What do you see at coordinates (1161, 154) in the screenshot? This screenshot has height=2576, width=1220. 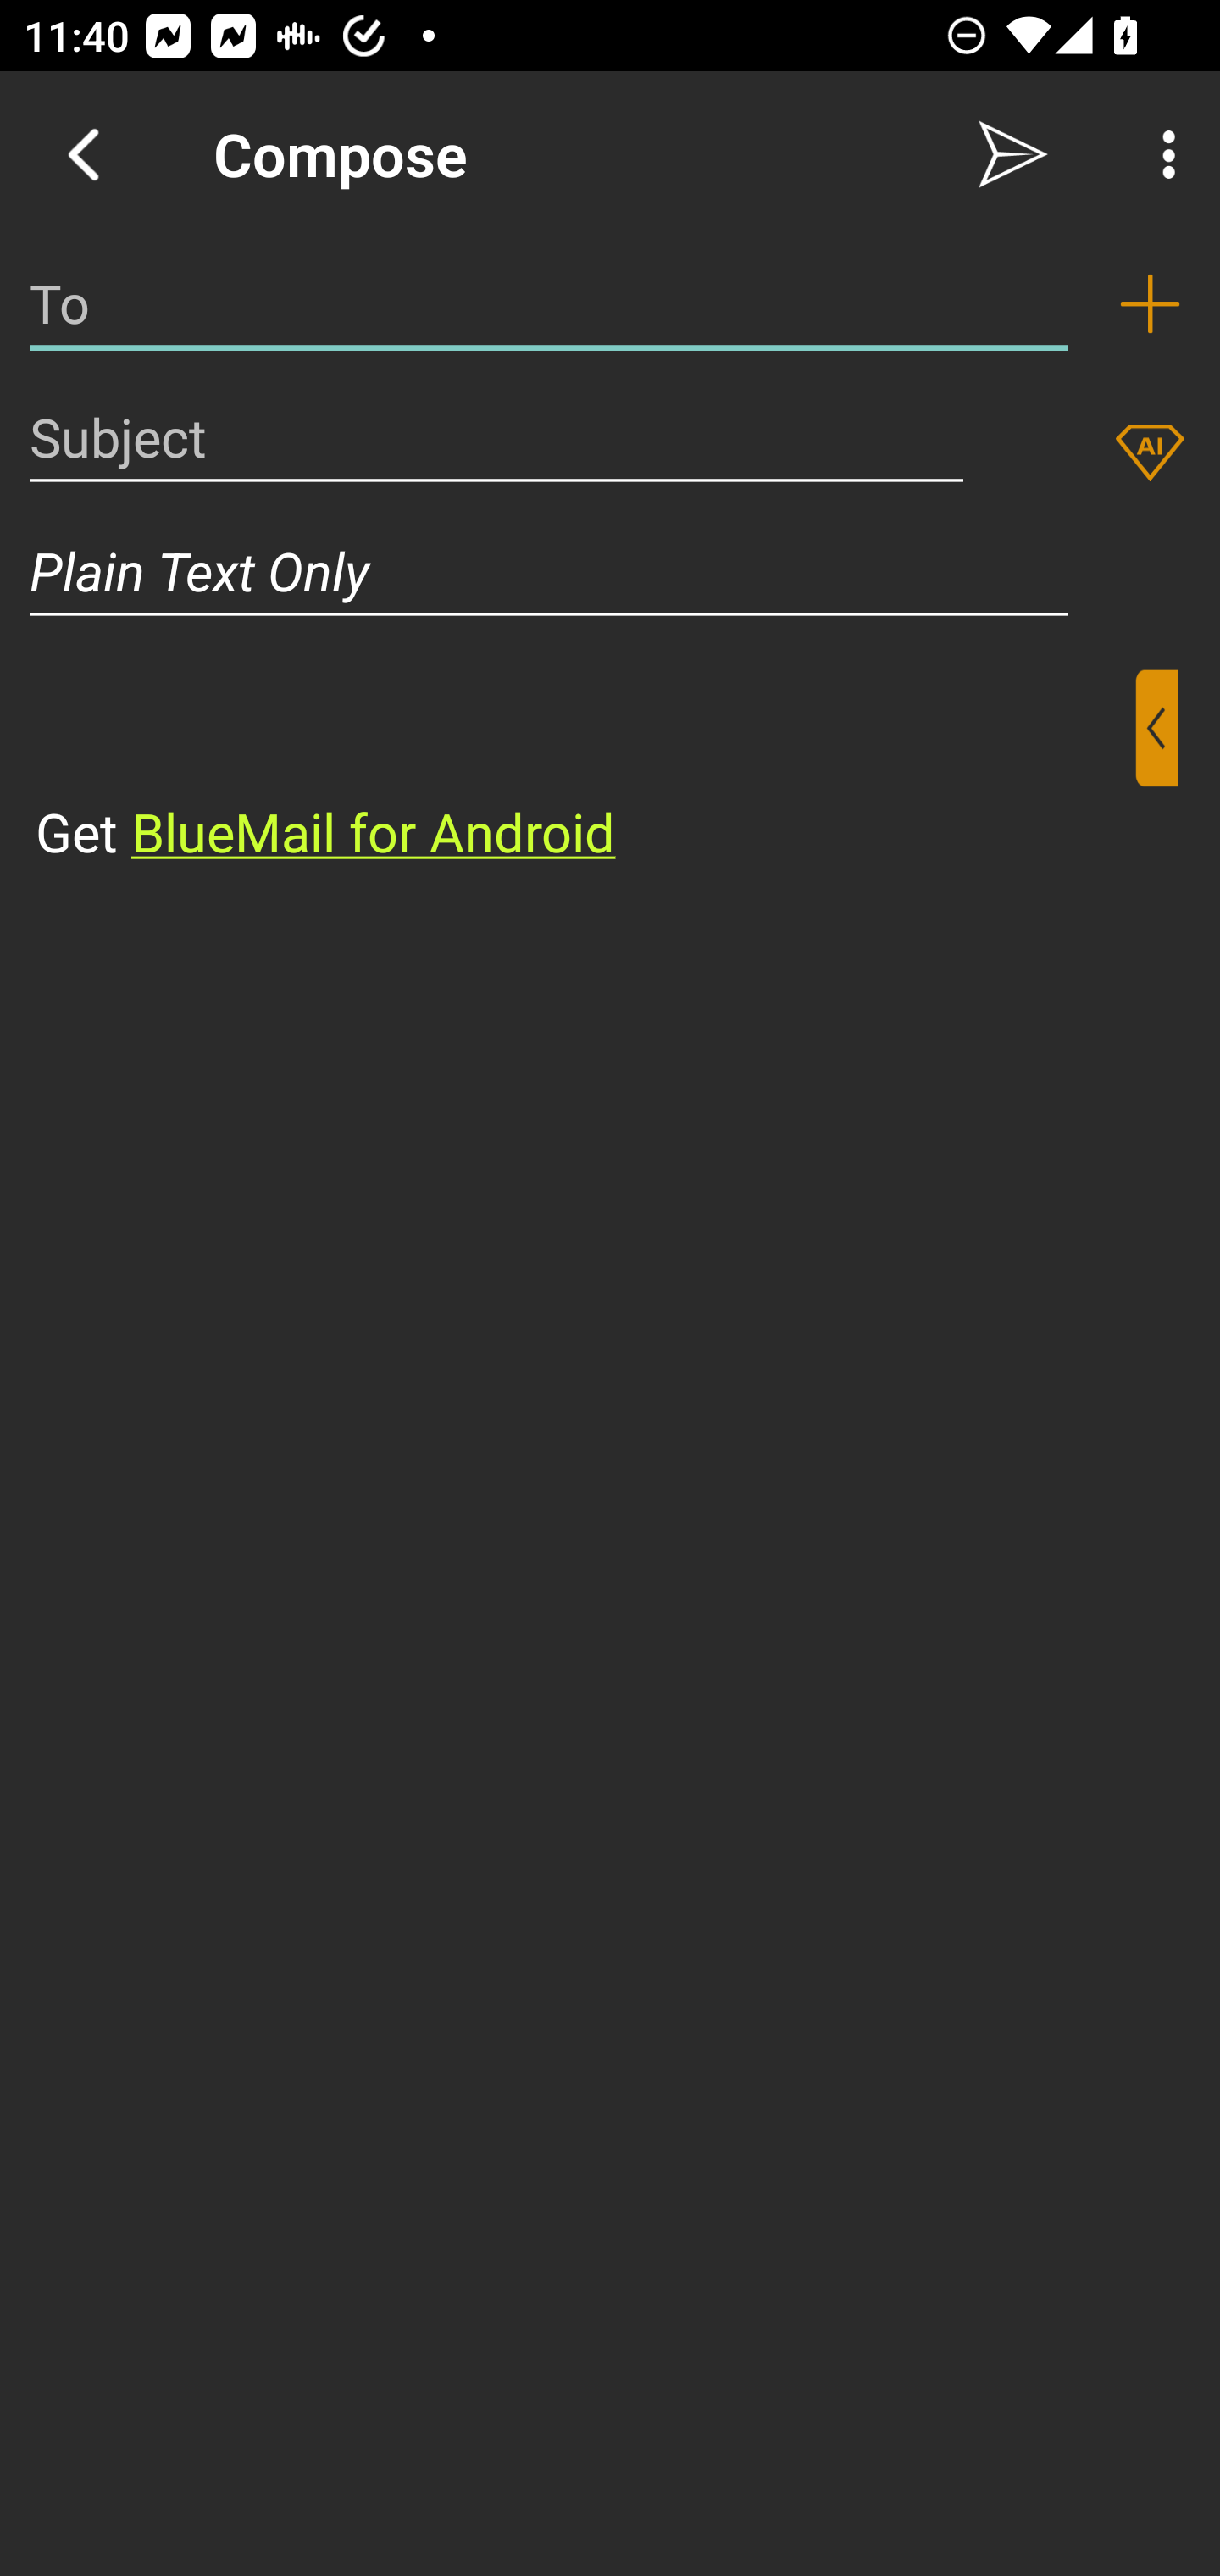 I see `More Options` at bounding box center [1161, 154].